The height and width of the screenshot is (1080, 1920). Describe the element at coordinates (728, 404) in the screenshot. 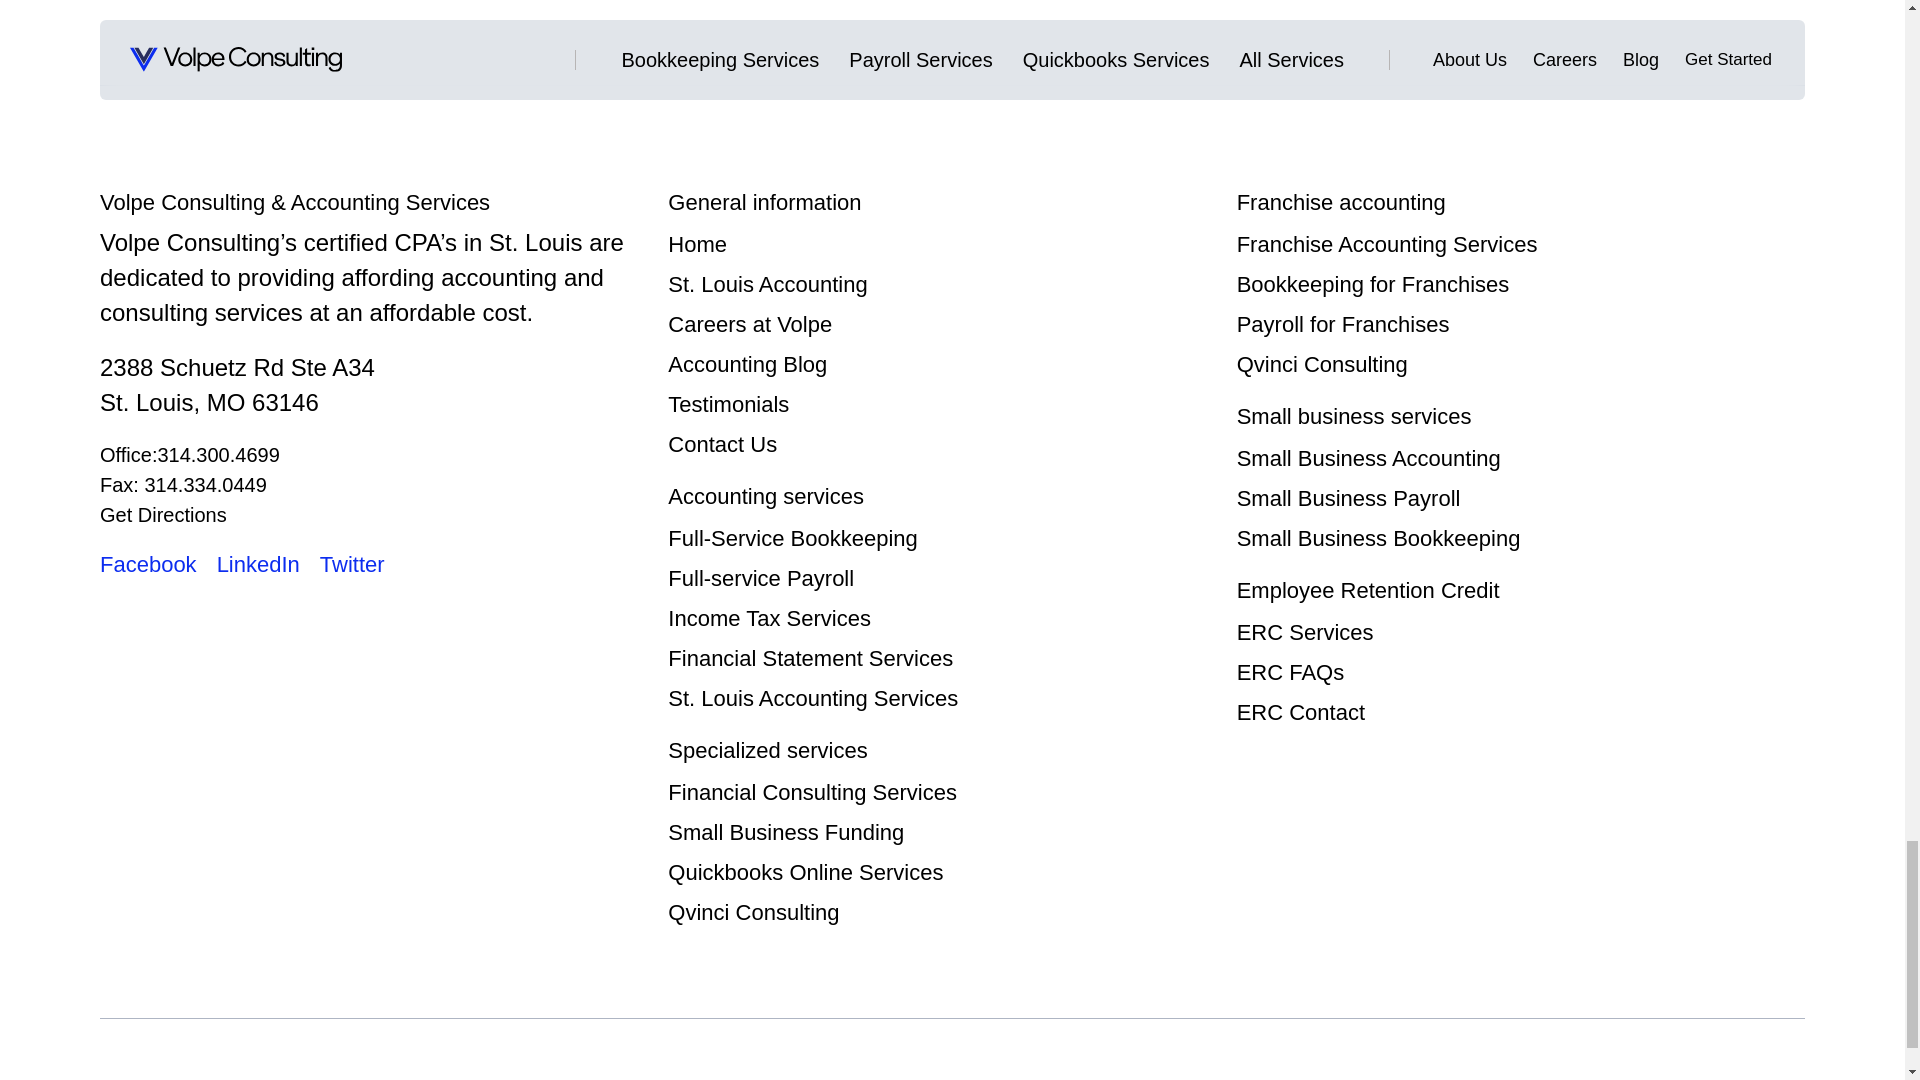

I see `Testimonials` at that location.